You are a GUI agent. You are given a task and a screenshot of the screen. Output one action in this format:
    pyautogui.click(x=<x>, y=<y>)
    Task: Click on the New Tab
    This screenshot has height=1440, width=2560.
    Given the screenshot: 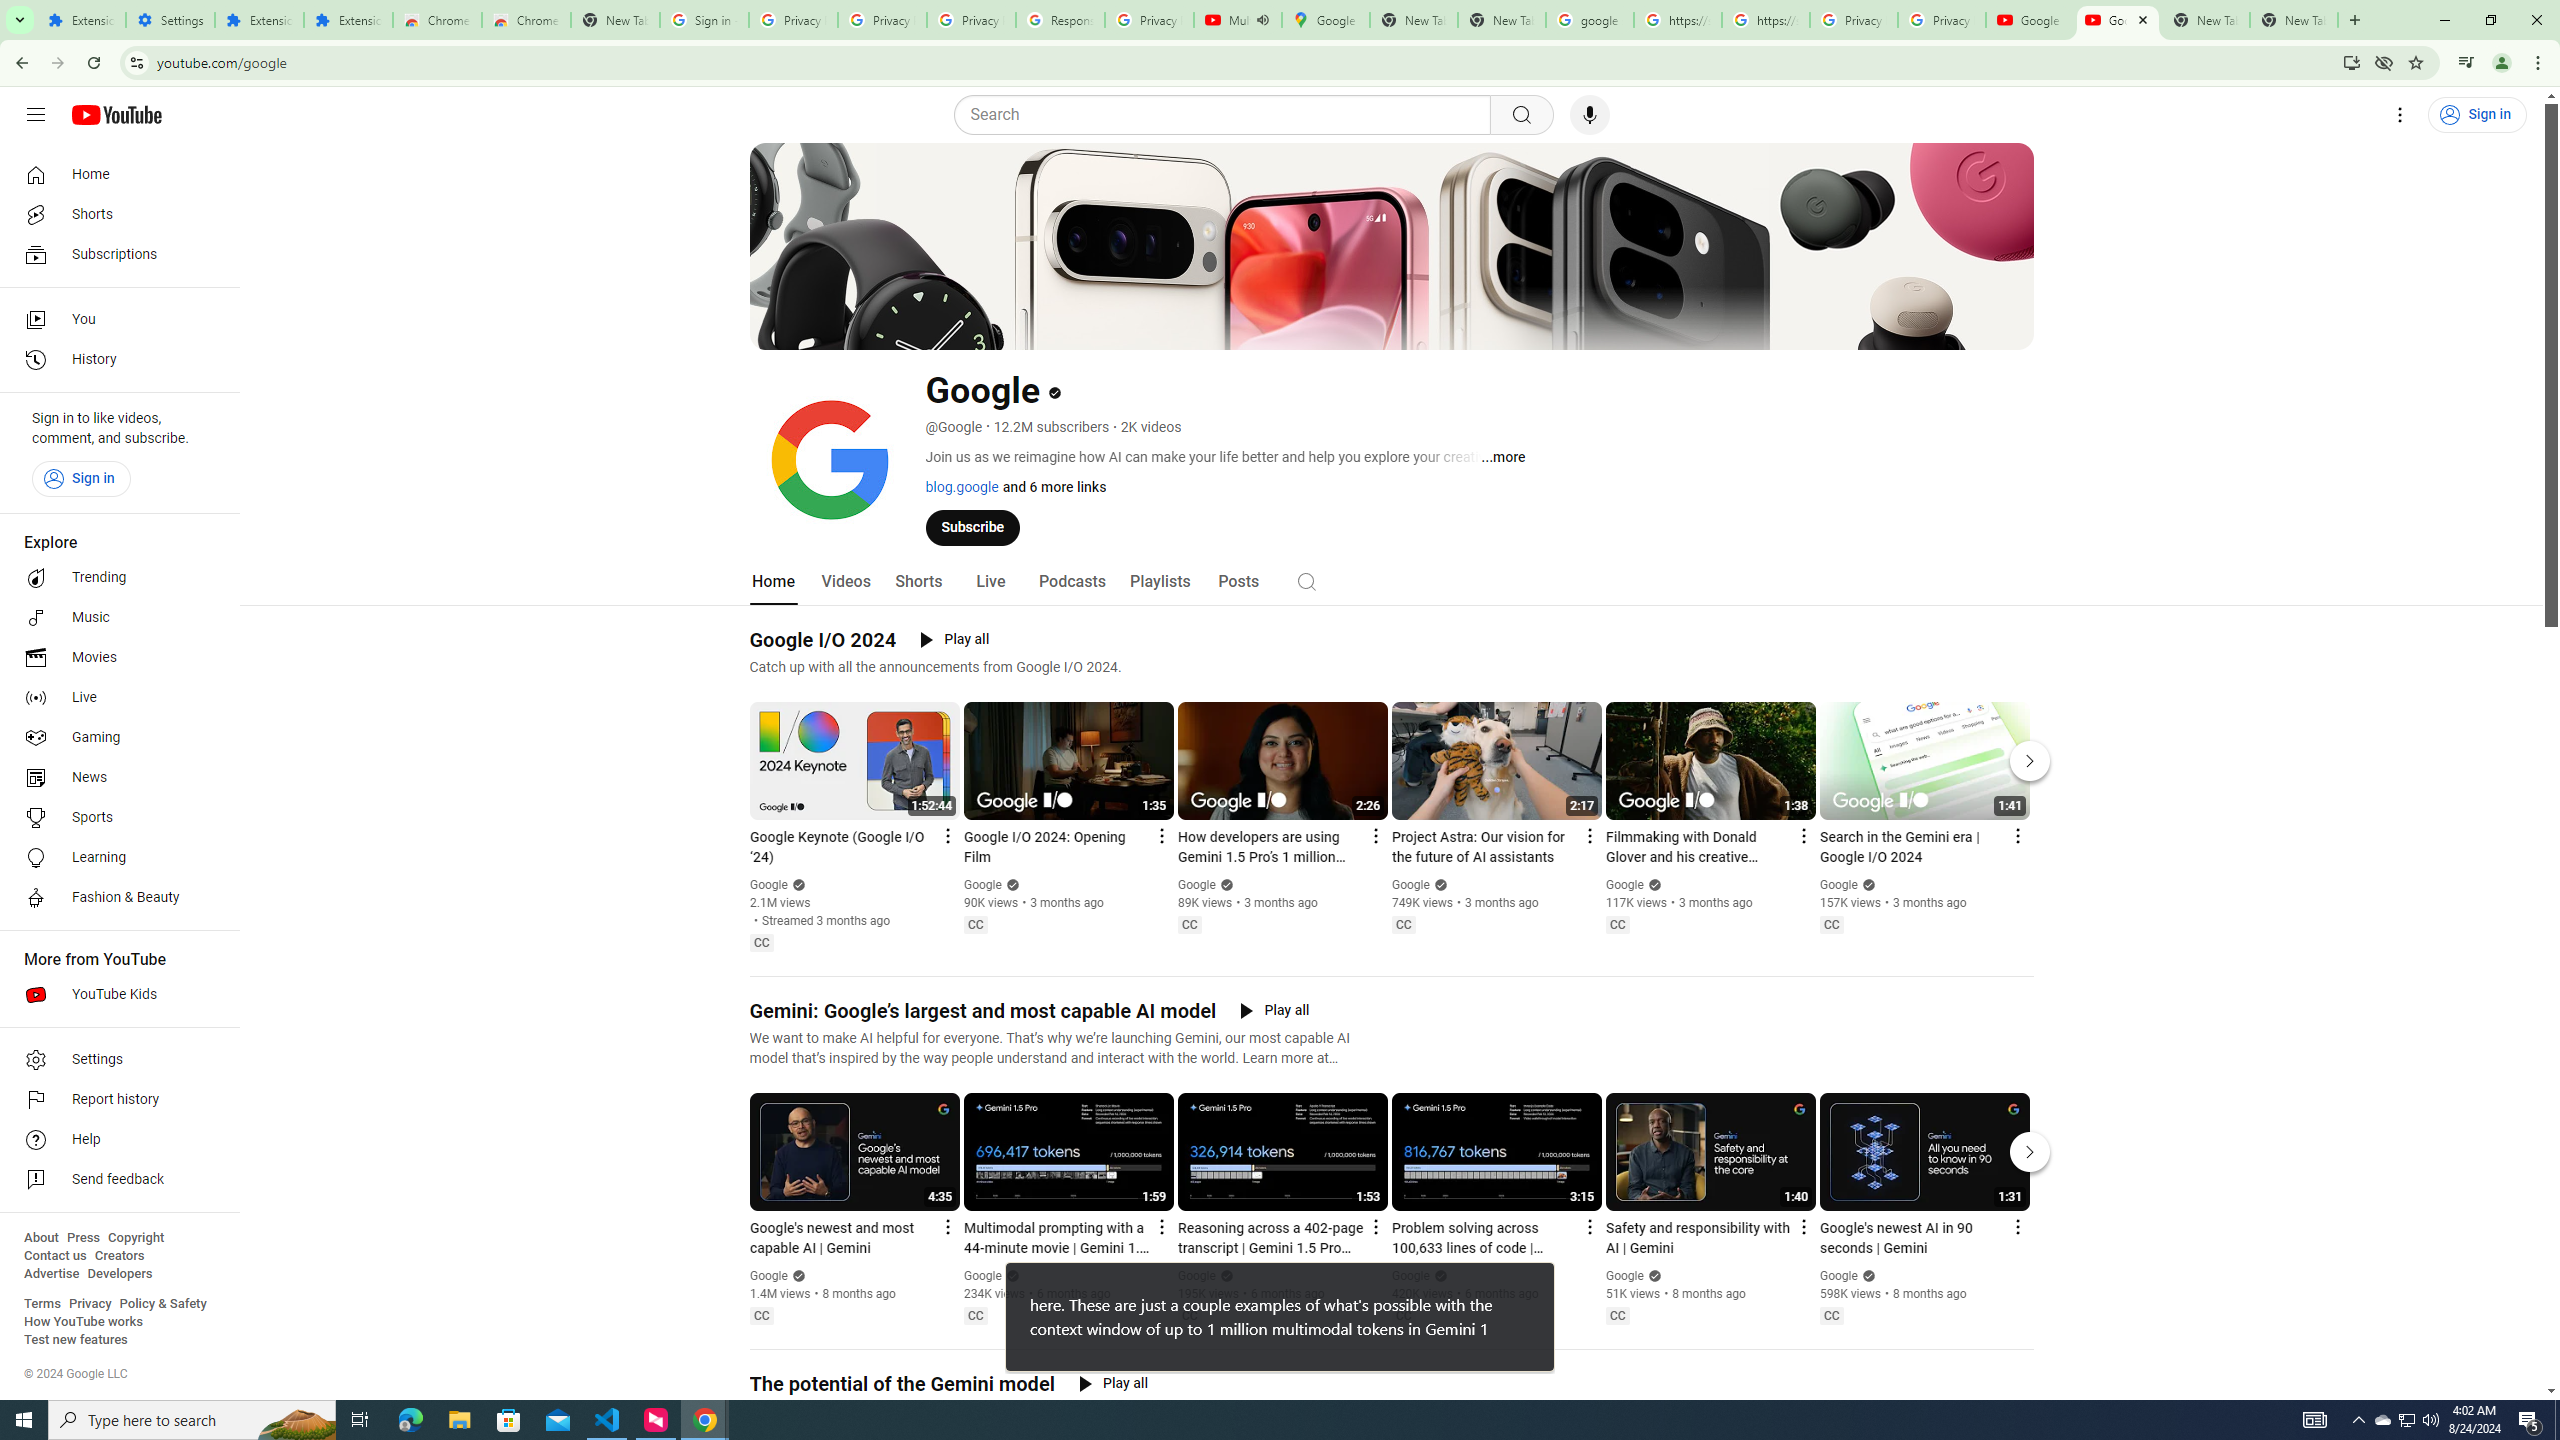 What is the action you would take?
    pyautogui.click(x=616, y=20)
    